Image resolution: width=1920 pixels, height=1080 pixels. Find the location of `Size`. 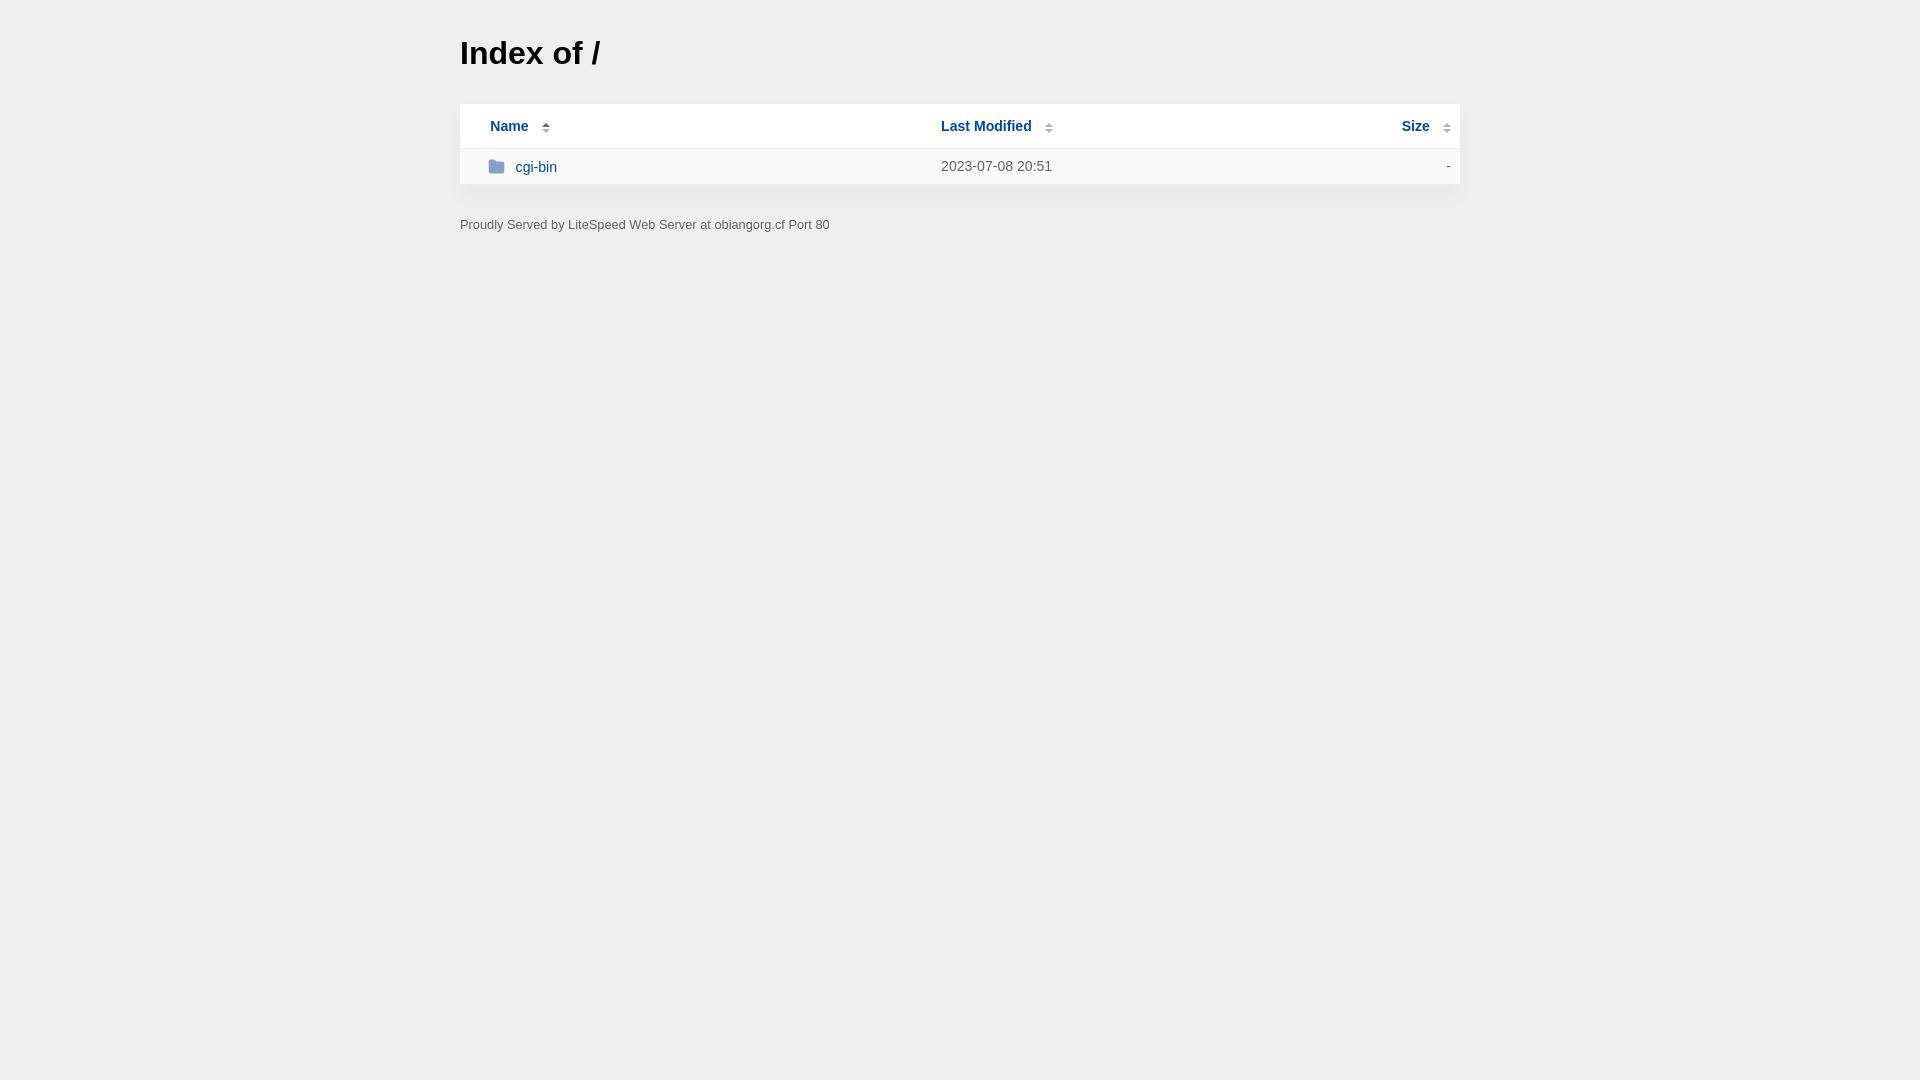

Size is located at coordinates (1426, 126).